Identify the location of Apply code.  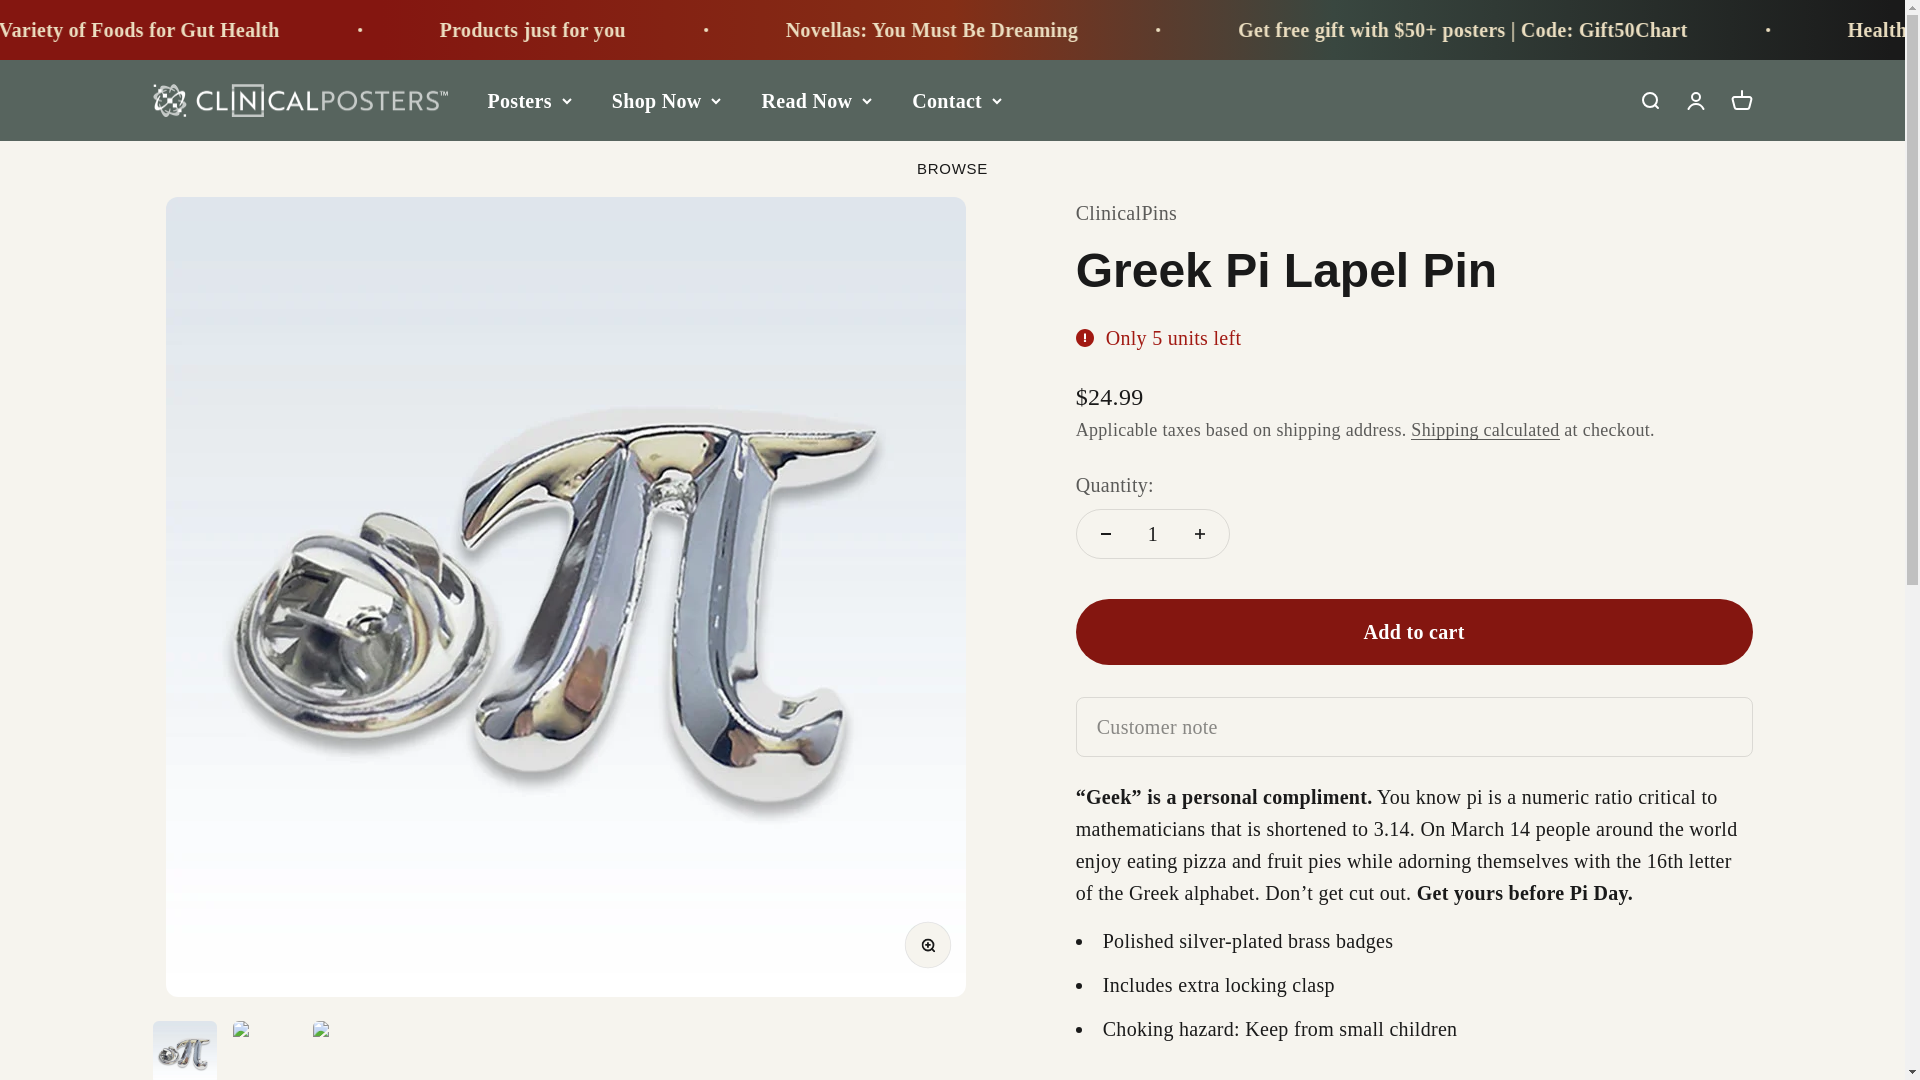
(15, 30).